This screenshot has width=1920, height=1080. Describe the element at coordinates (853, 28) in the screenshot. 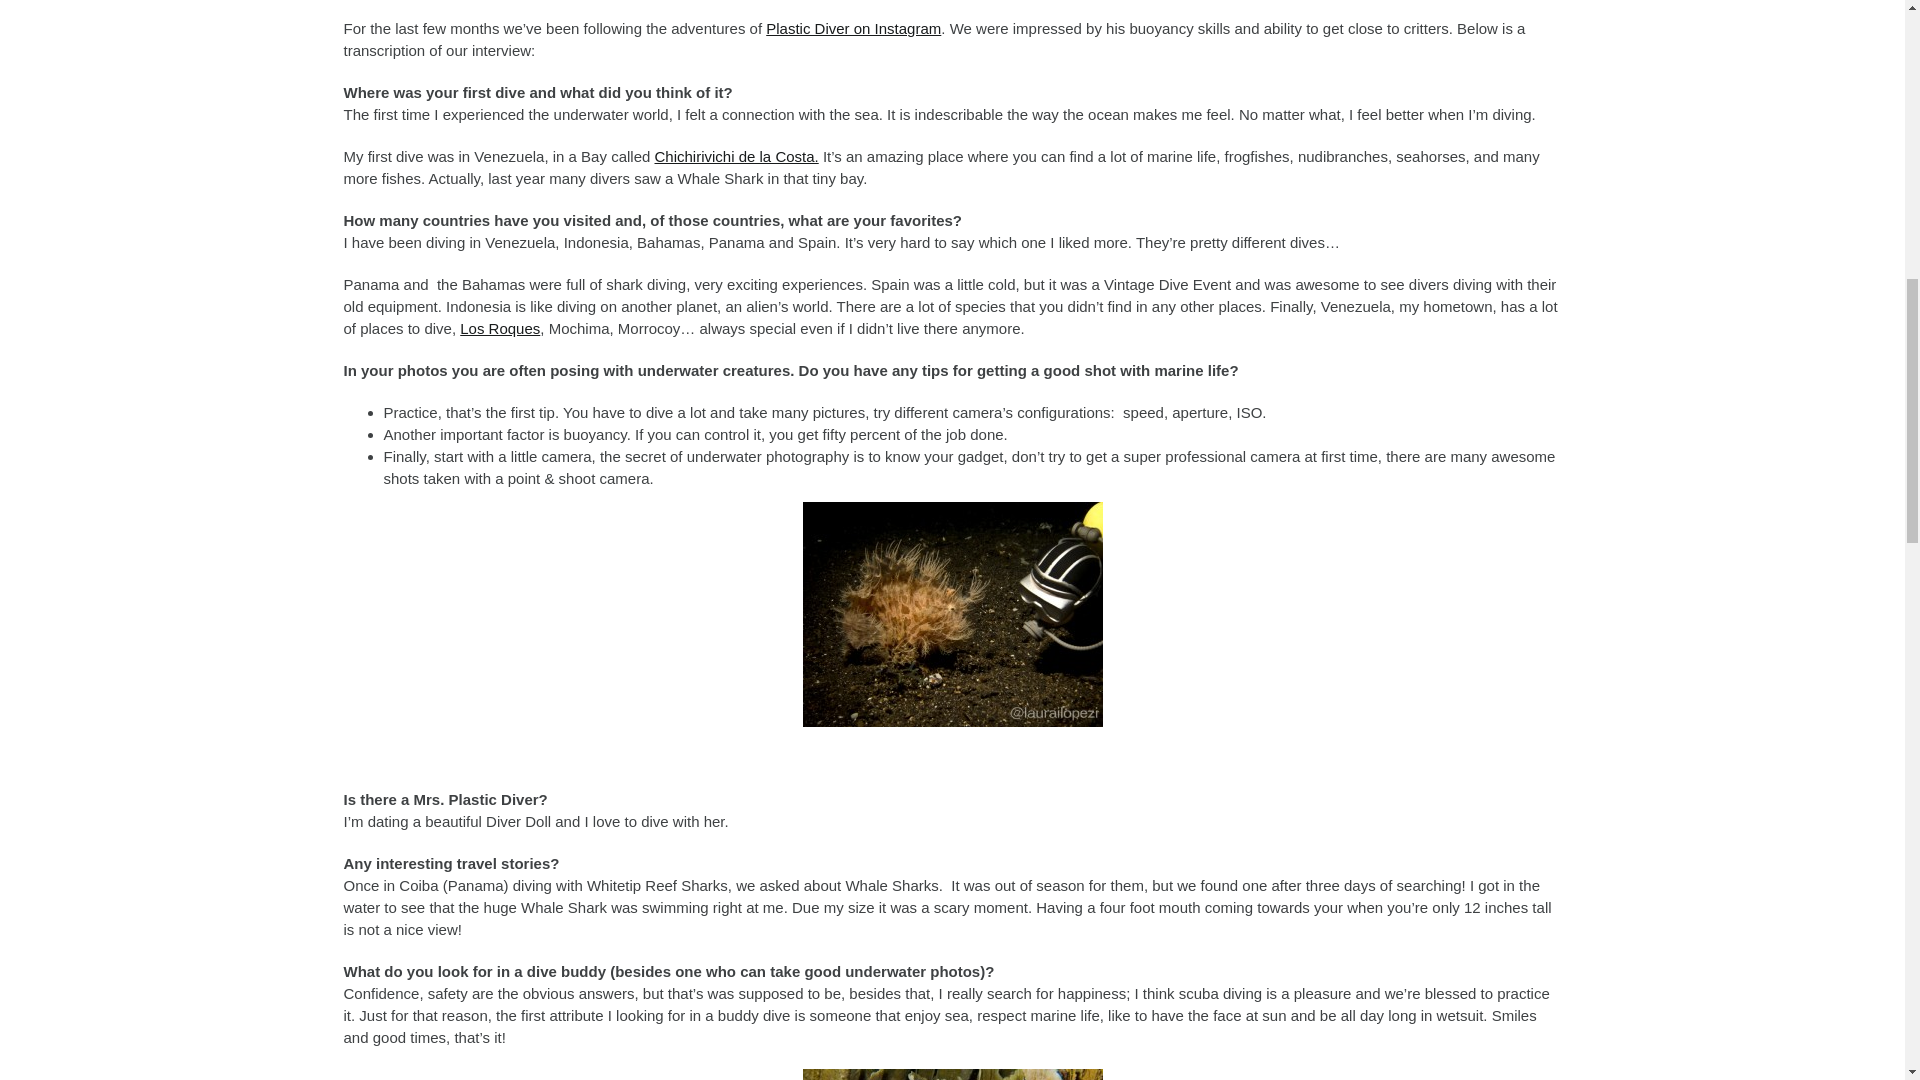

I see `Plastic Diver on Instagram` at that location.